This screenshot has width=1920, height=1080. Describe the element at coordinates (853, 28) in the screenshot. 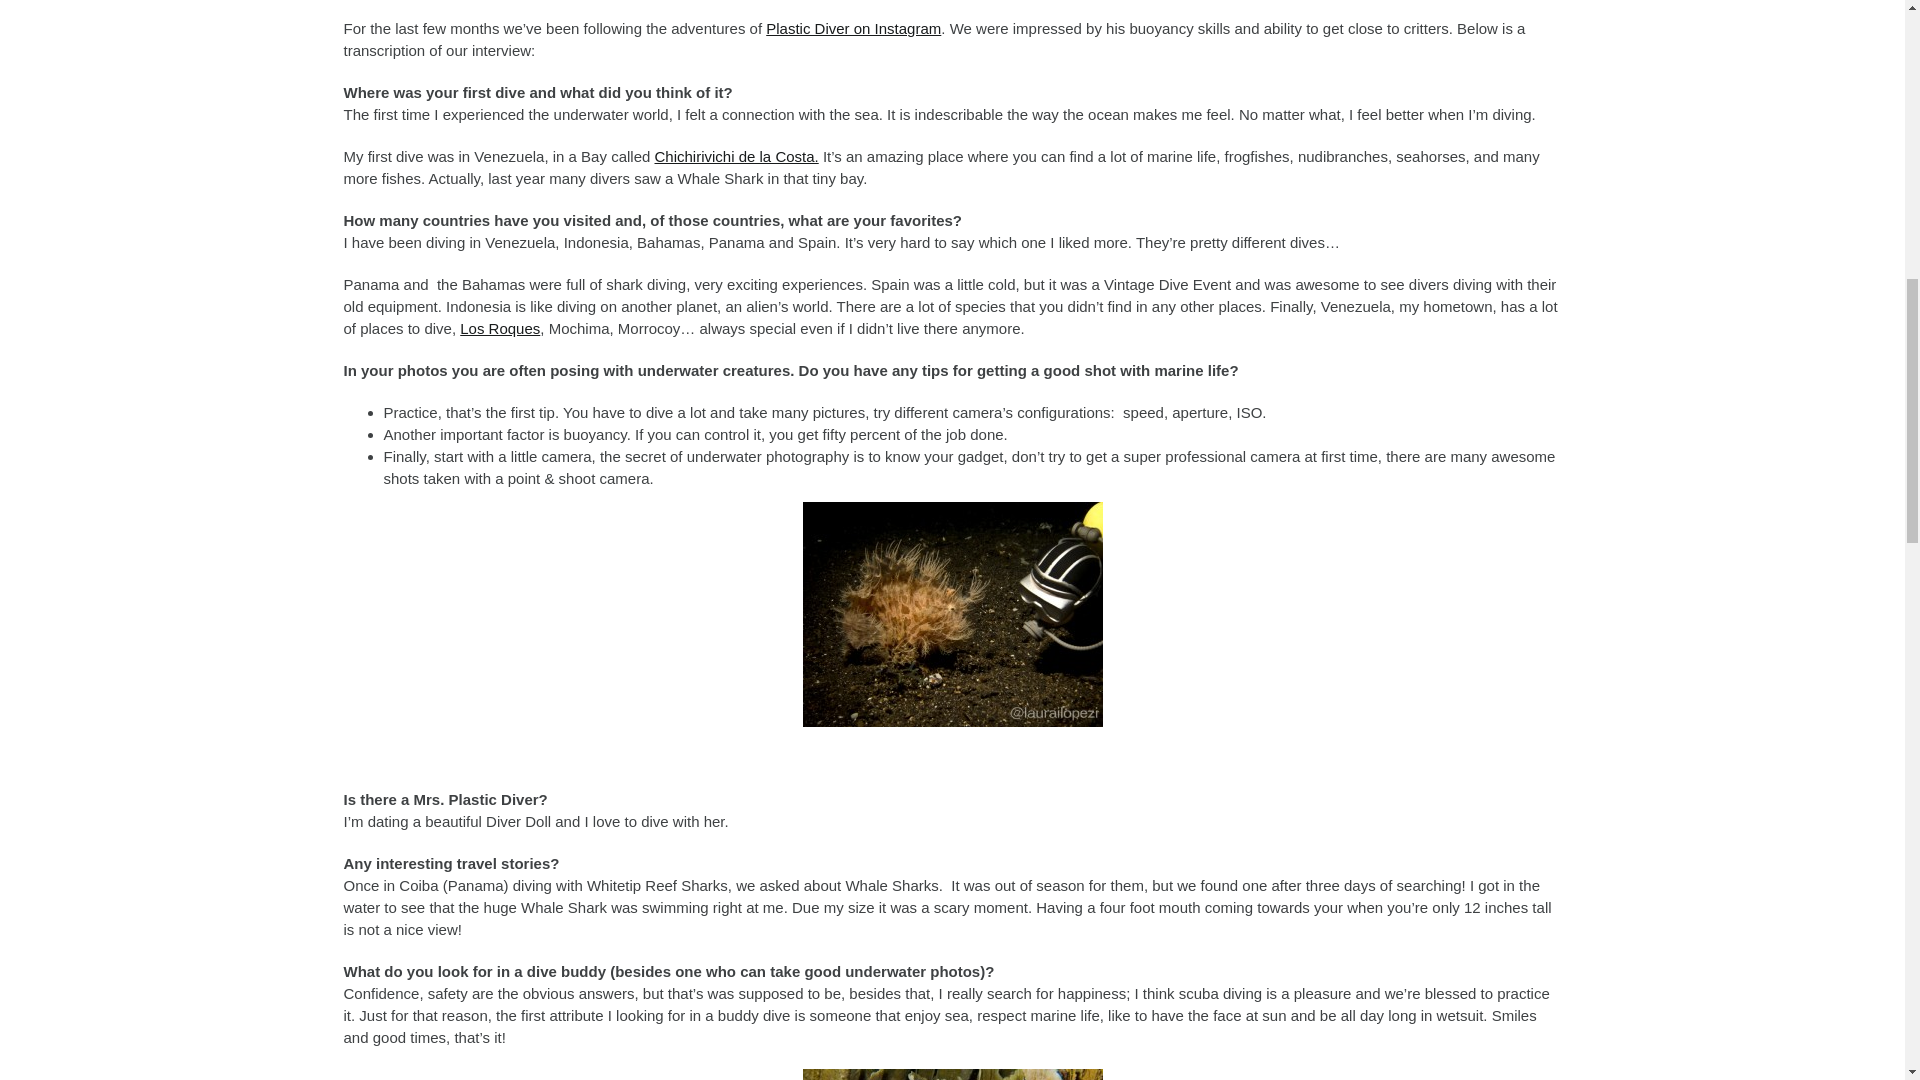

I see `Plastic Diver on Instagram` at that location.